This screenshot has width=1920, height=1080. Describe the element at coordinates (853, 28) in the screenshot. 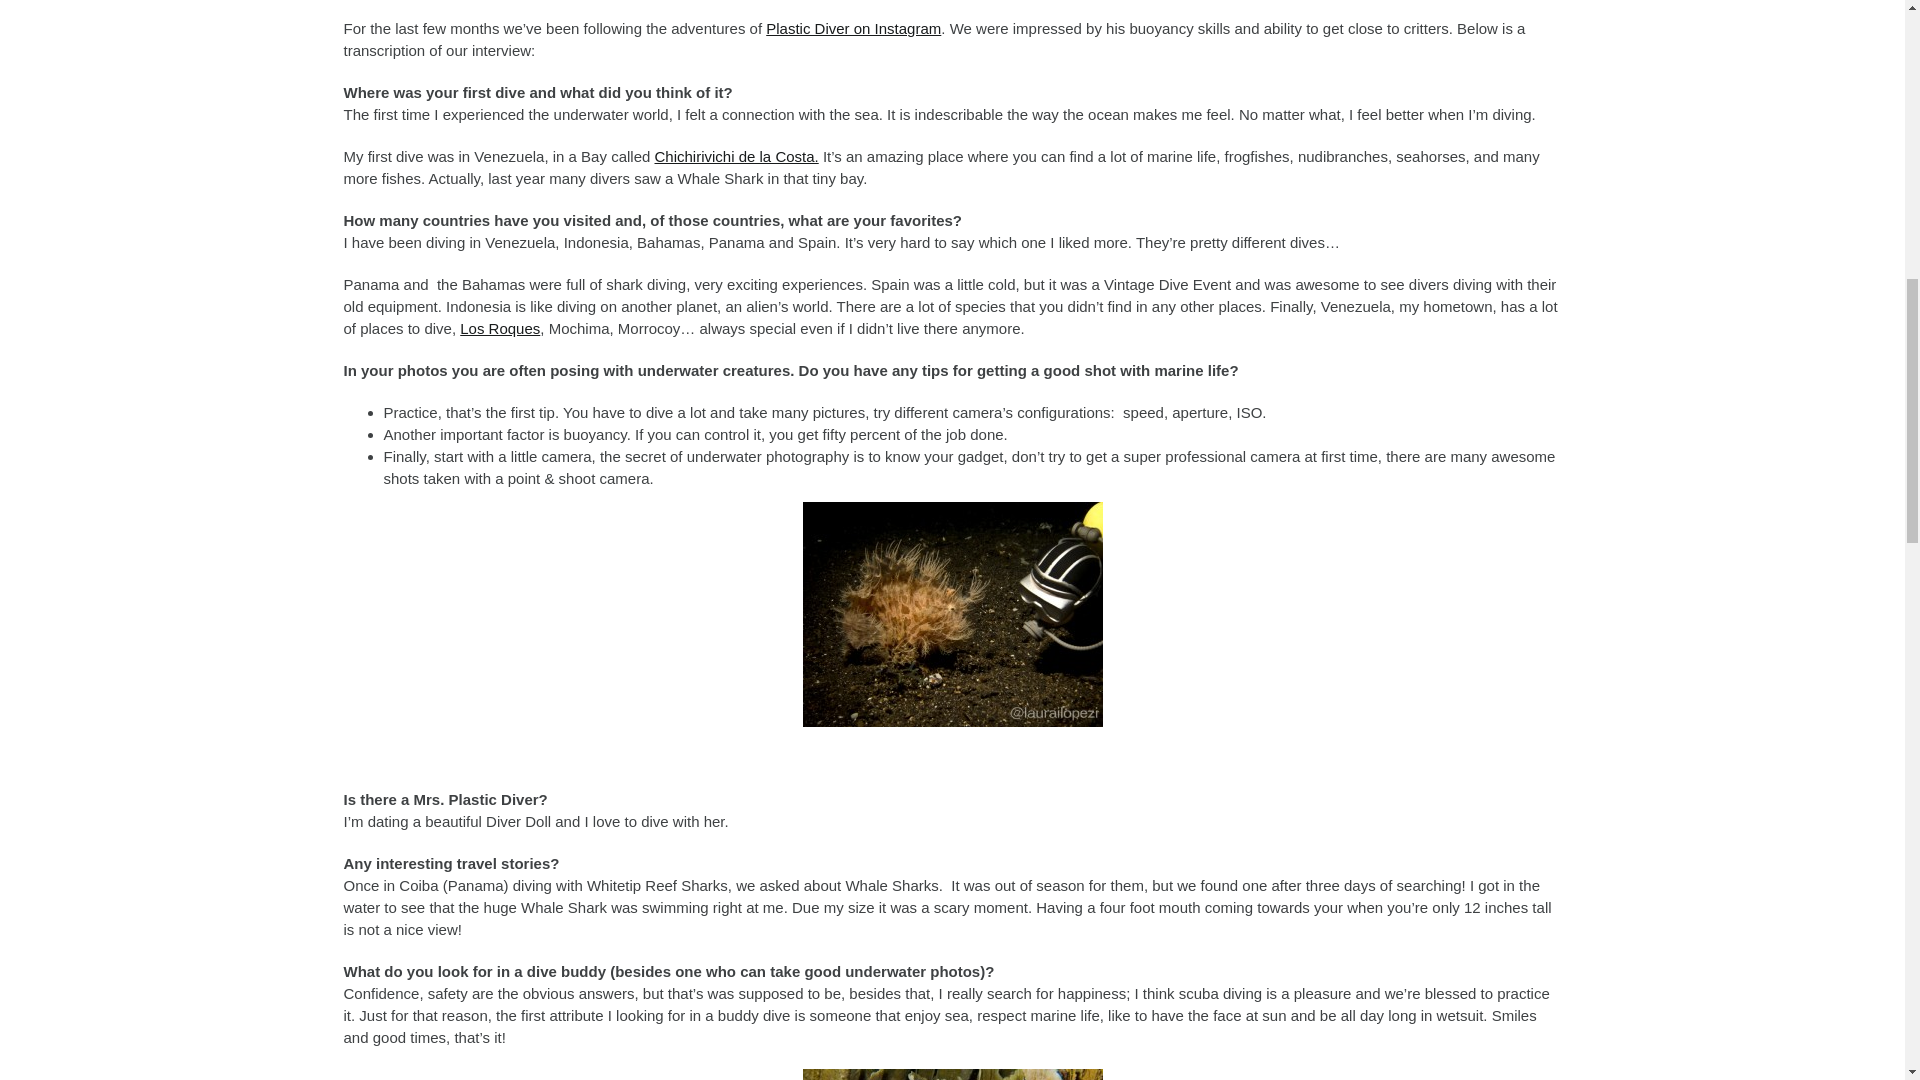

I see `Plastic Diver on Instagram` at that location.